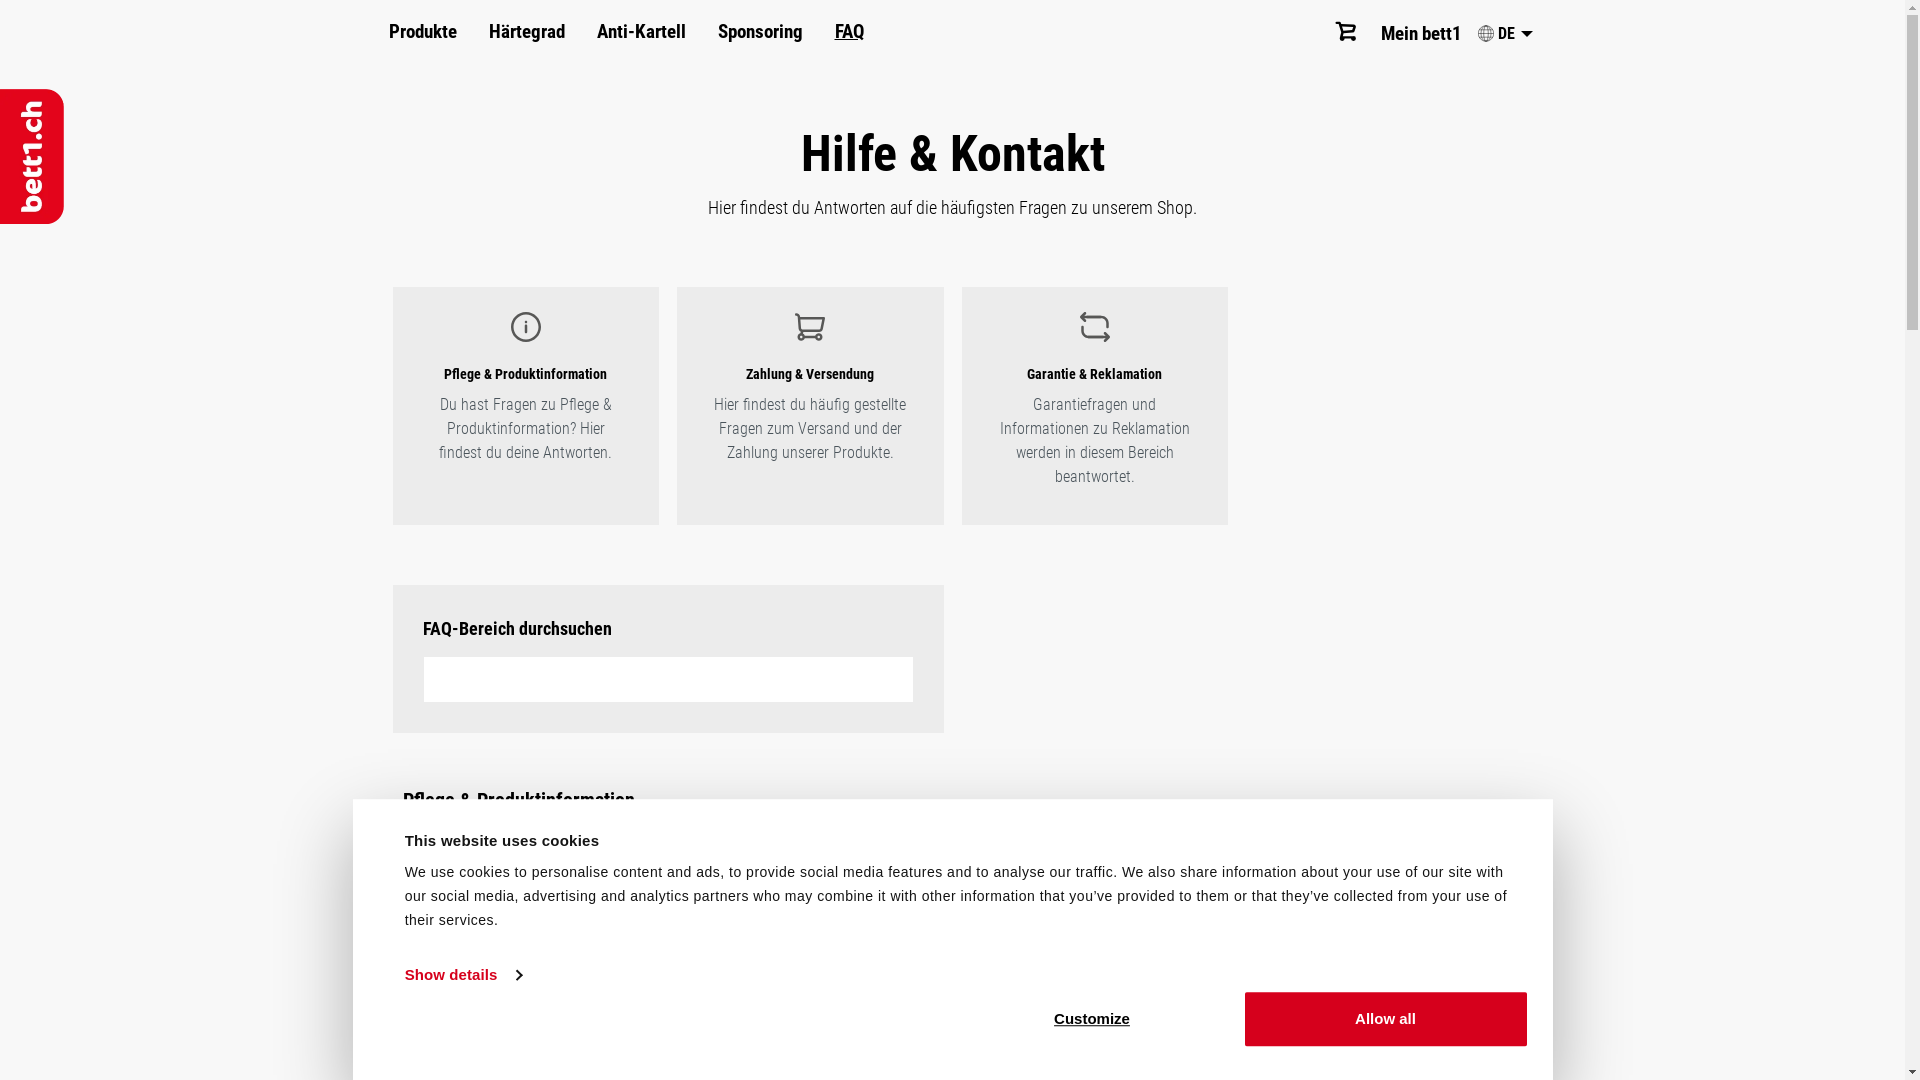  What do you see at coordinates (1422, 34) in the screenshot?
I see `Mein bett1` at bounding box center [1422, 34].